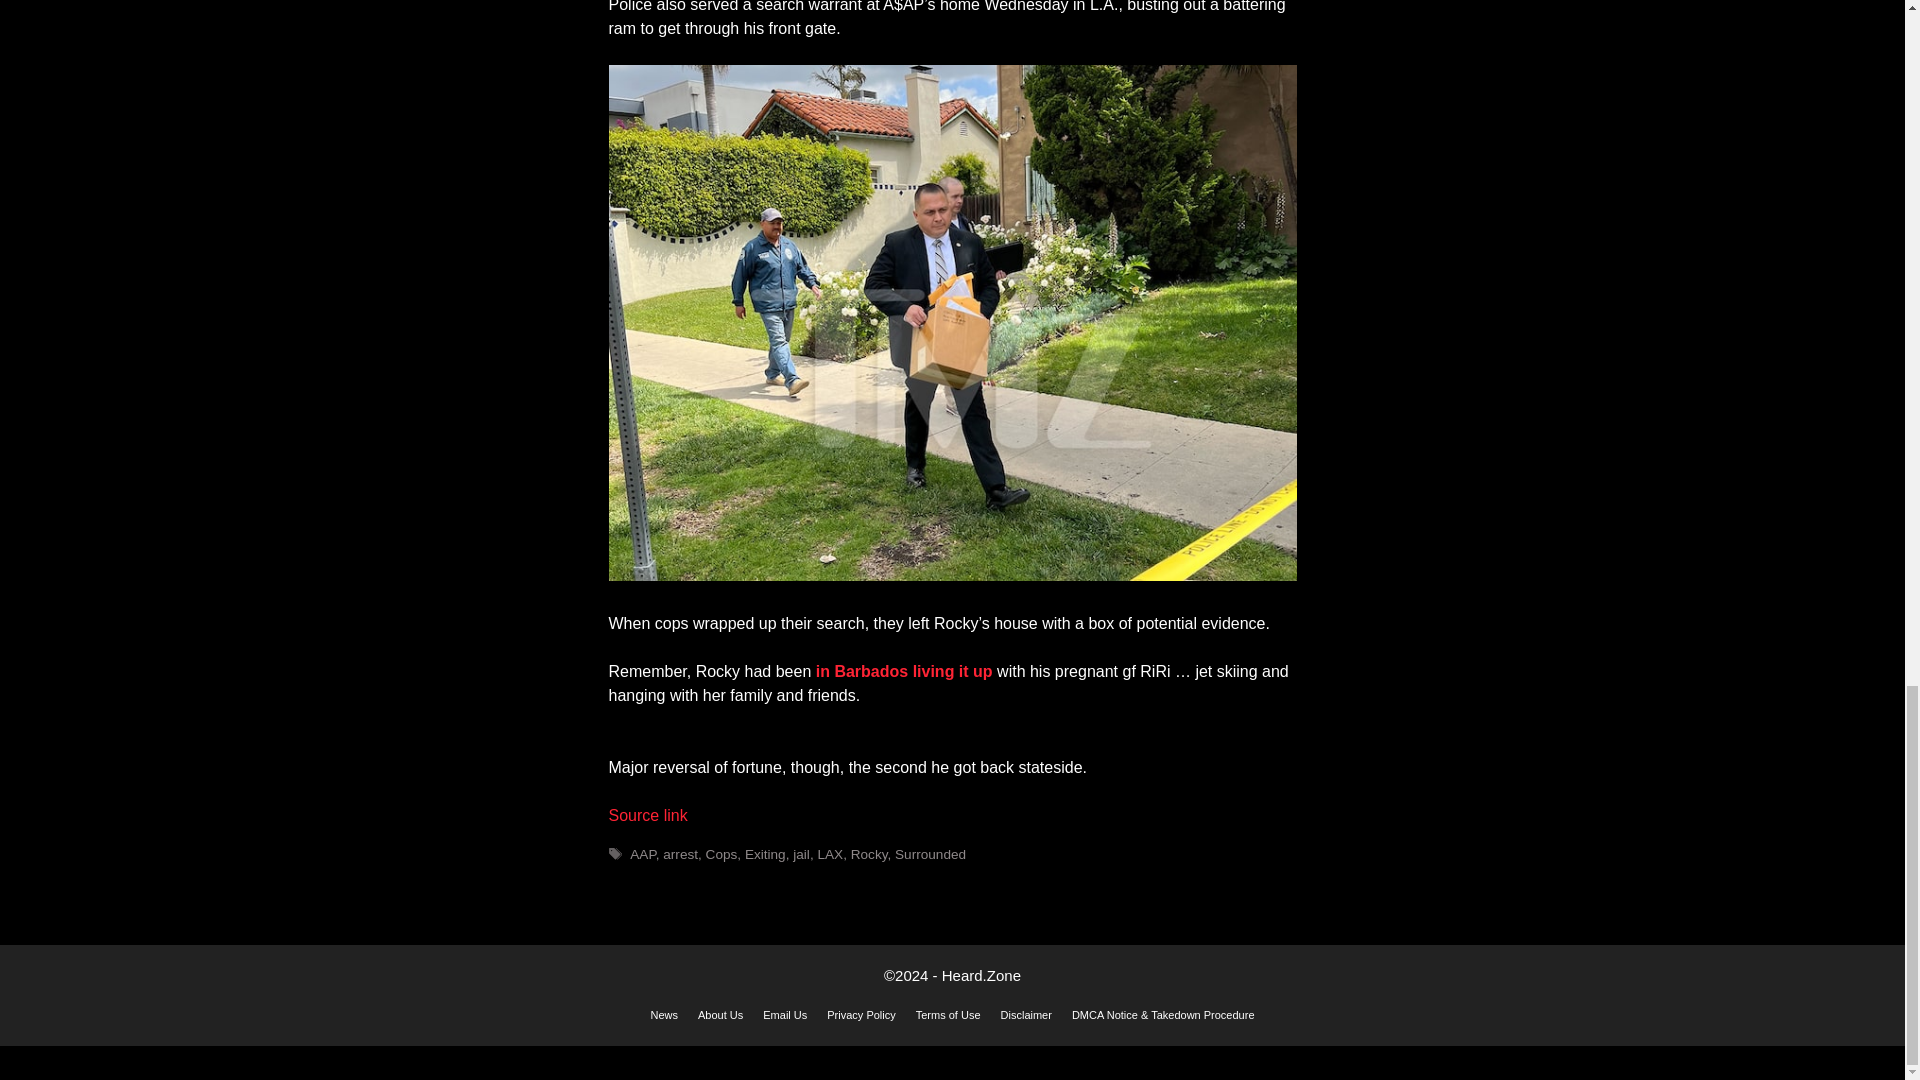  I want to click on Surrounded, so click(930, 854).